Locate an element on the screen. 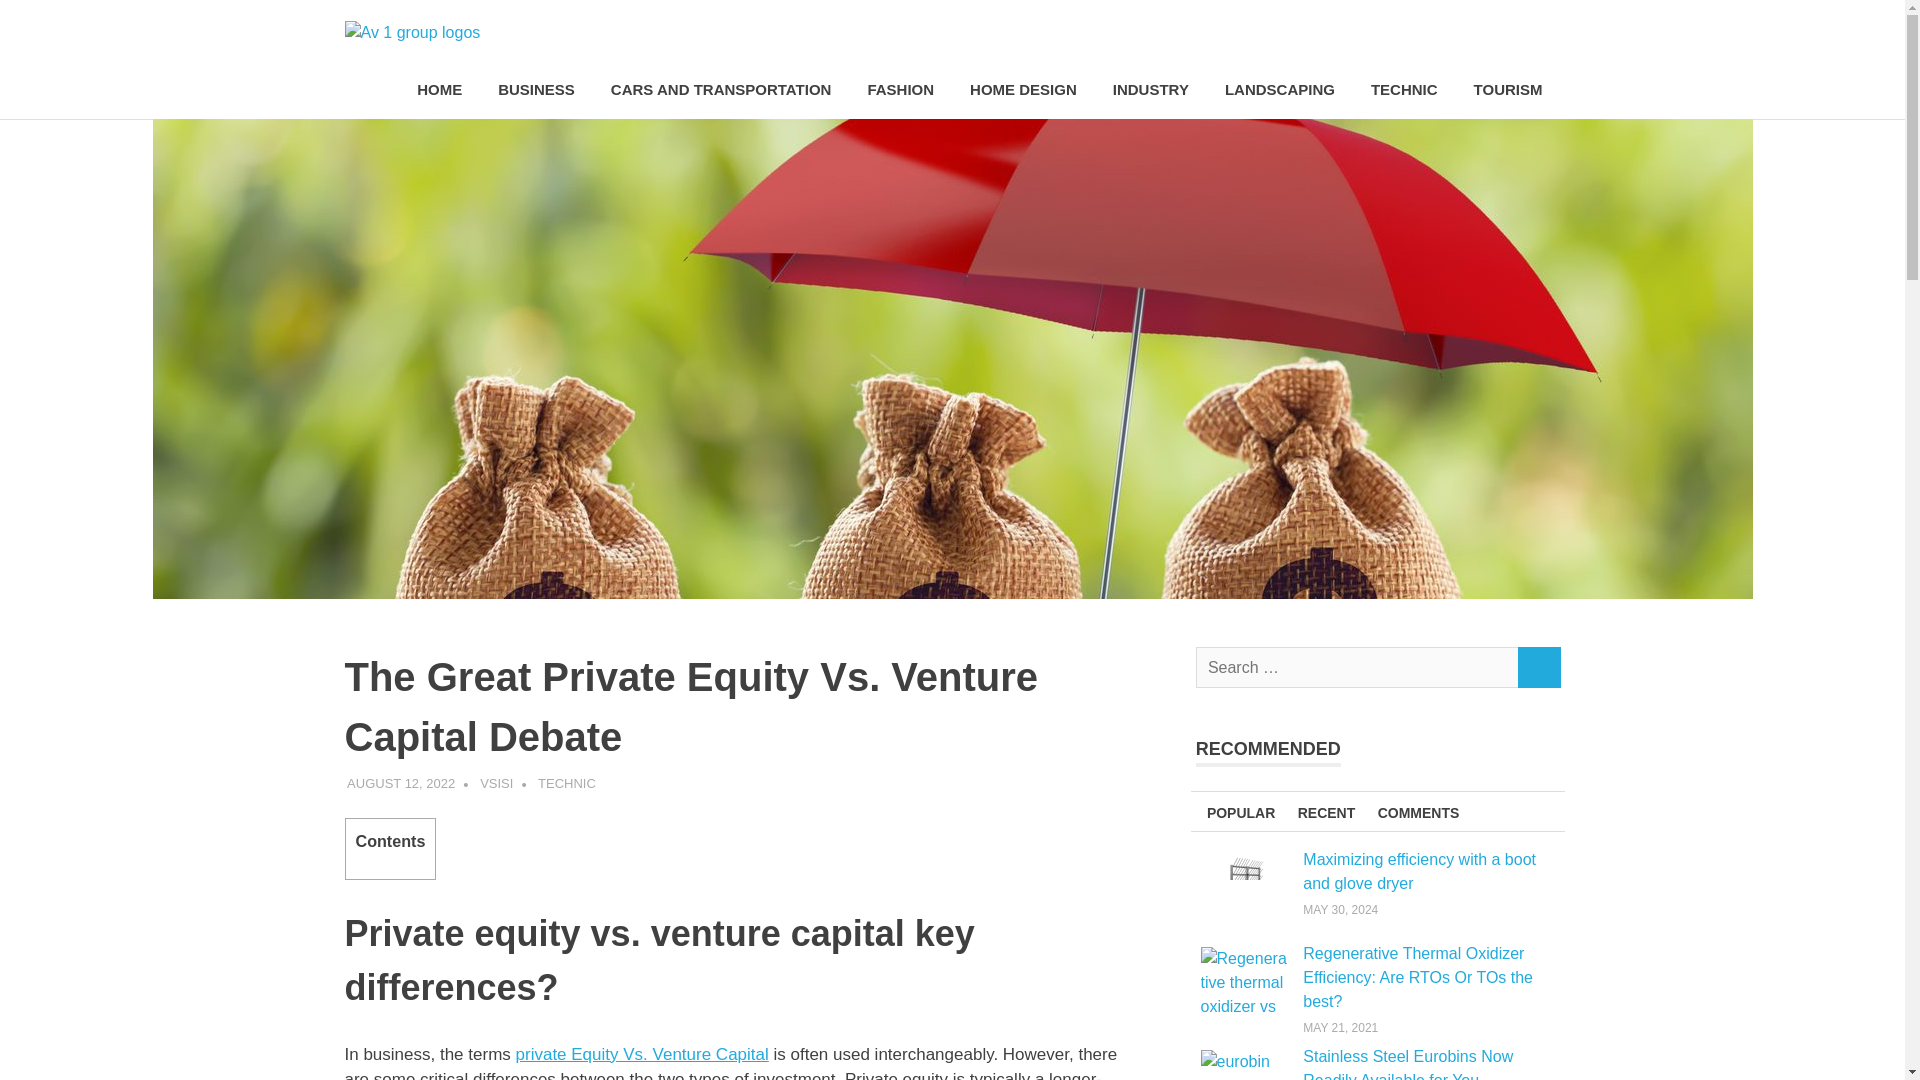 The width and height of the screenshot is (1920, 1080). Maximizing efficiency with a boot and glove dryer is located at coordinates (1420, 872).